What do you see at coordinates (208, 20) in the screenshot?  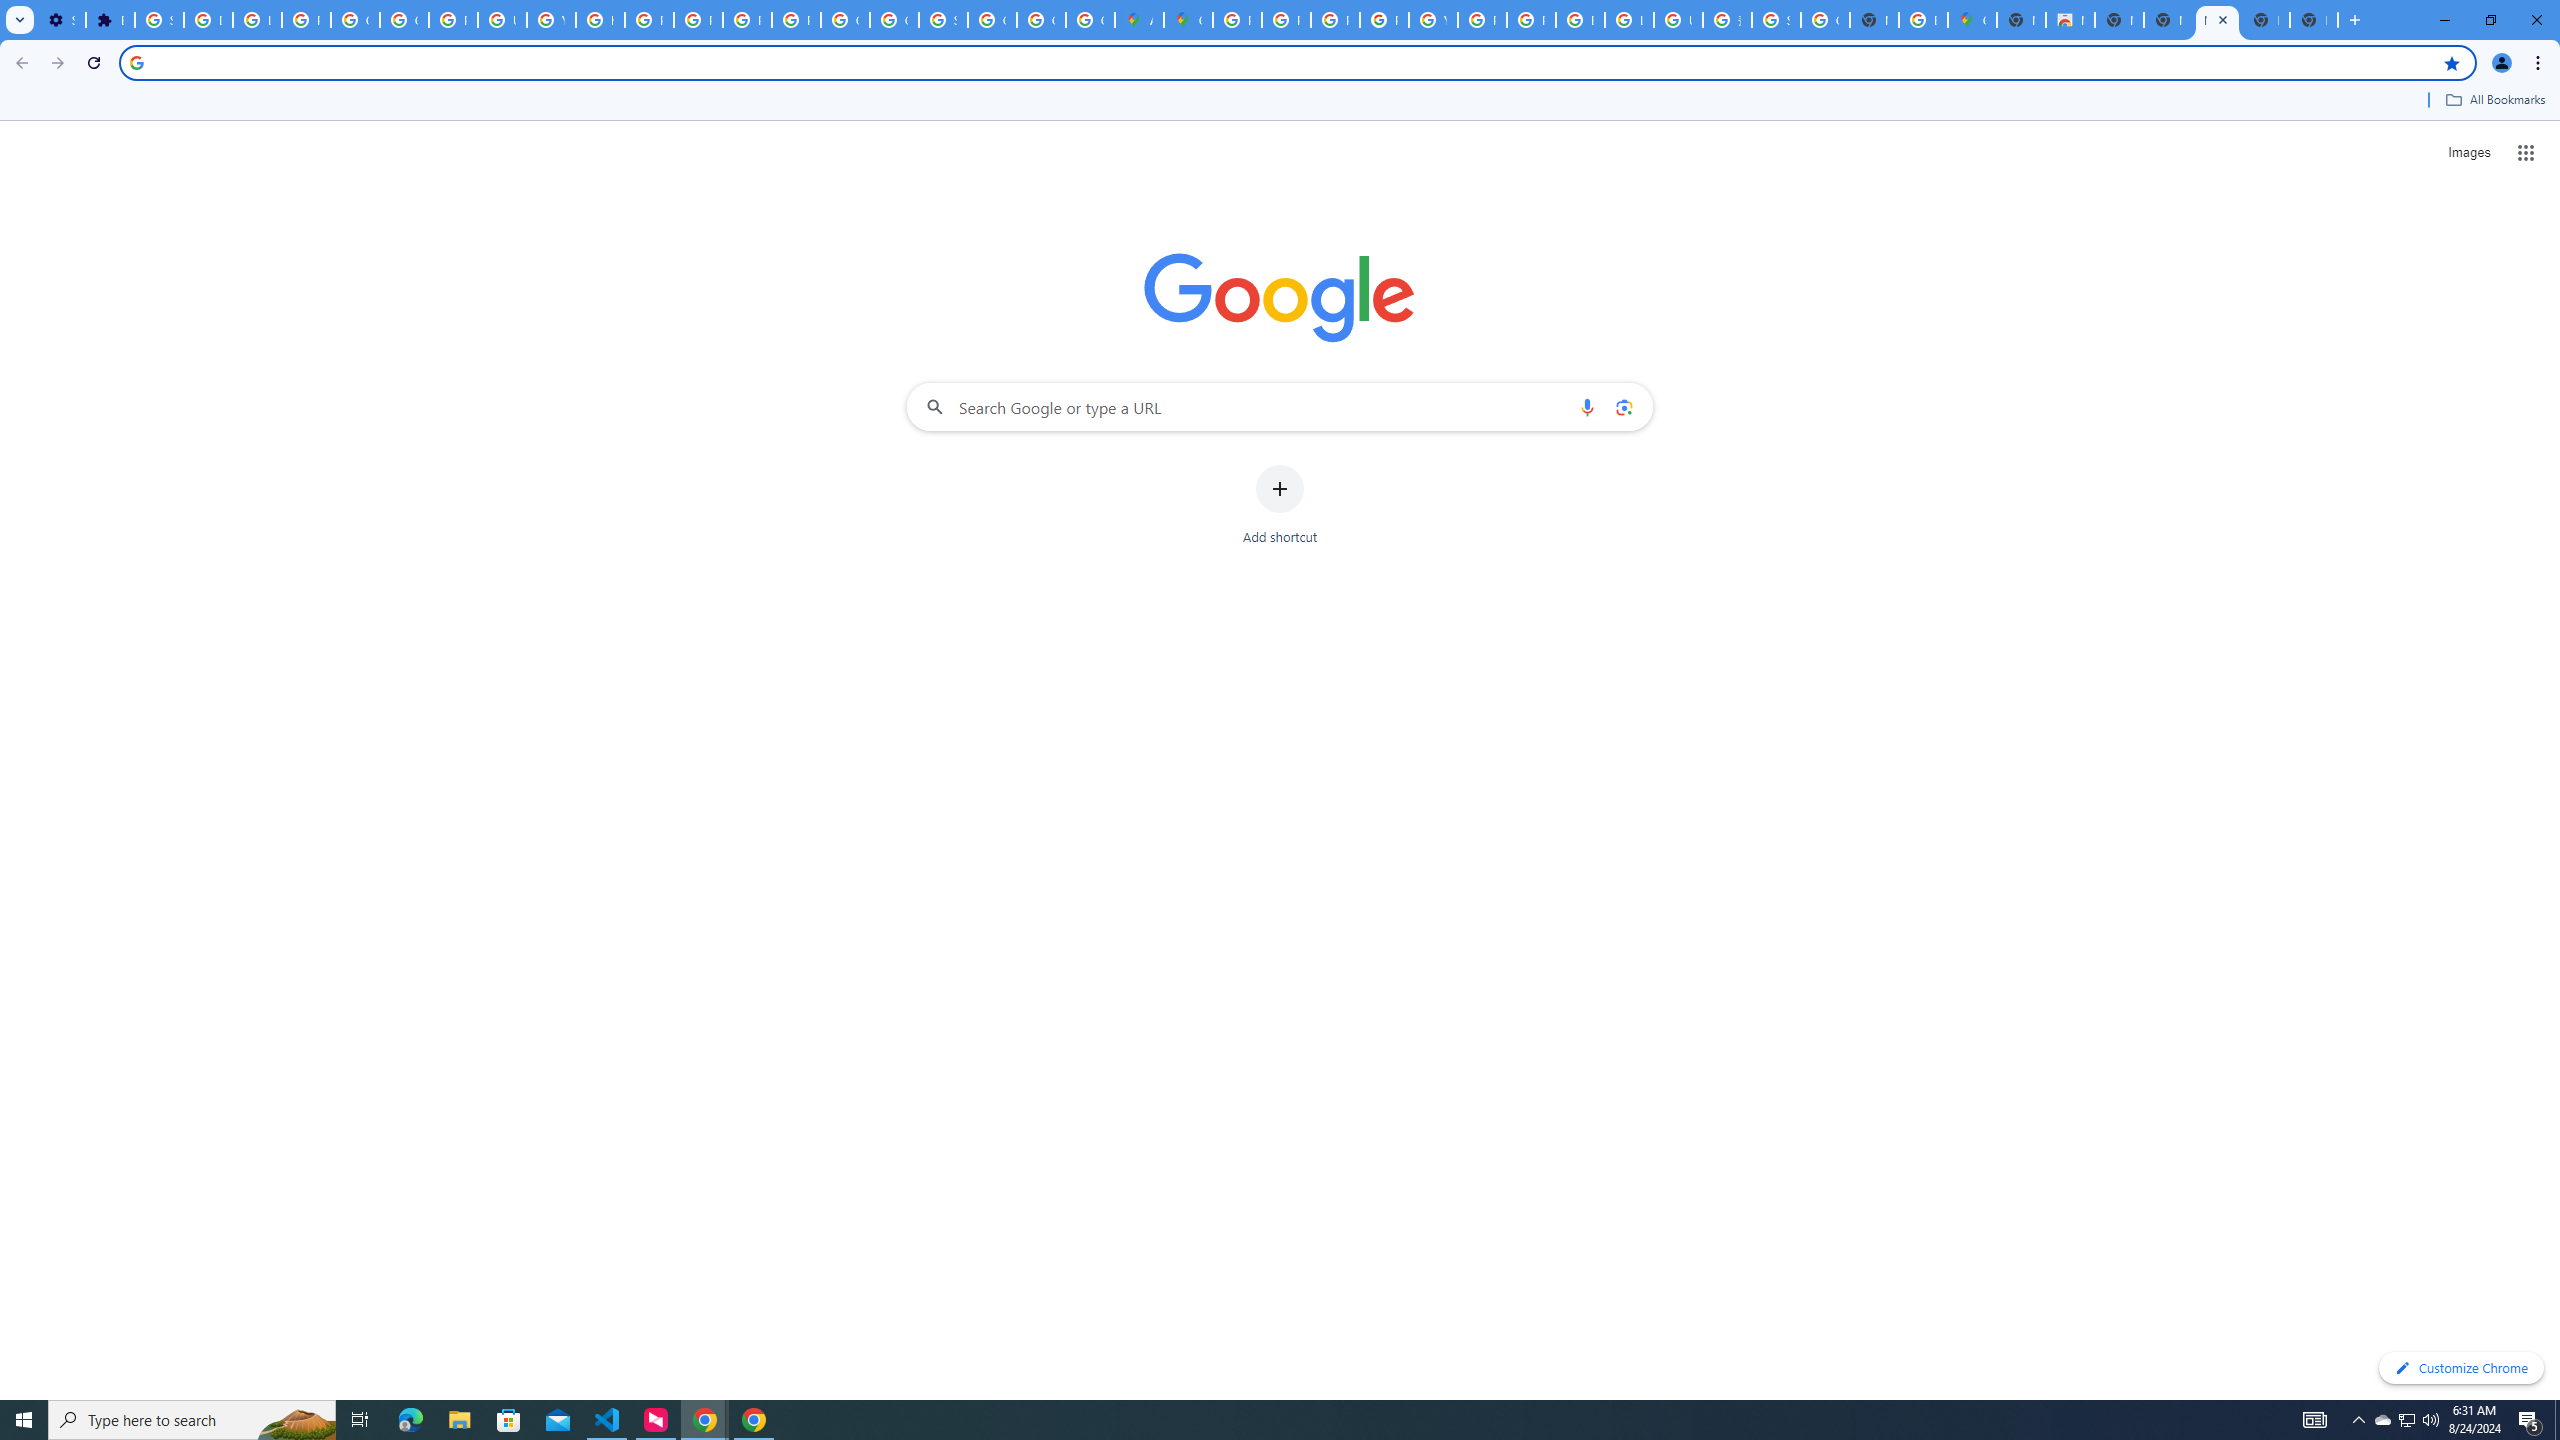 I see `Delete photos & videos - Computer - Google Photos Help` at bounding box center [208, 20].